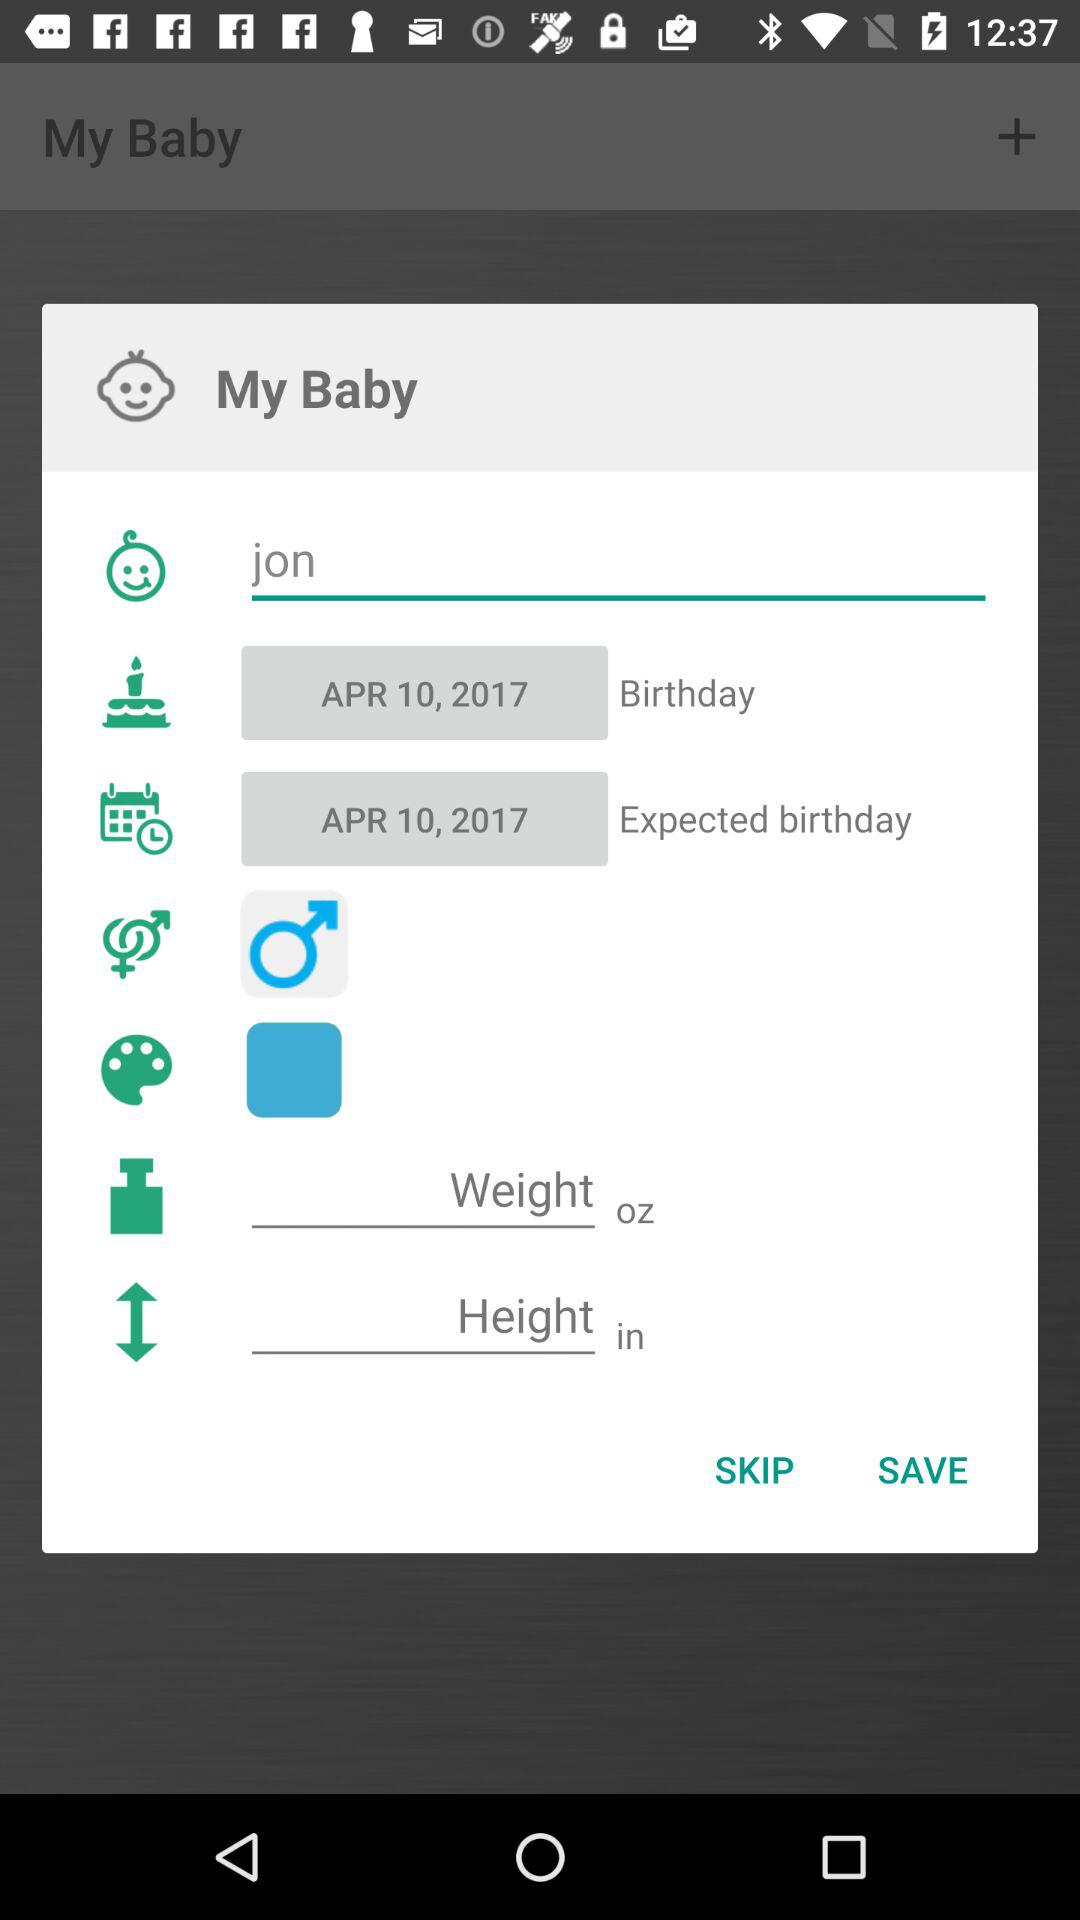  I want to click on select the icon next to skip, so click(922, 1469).